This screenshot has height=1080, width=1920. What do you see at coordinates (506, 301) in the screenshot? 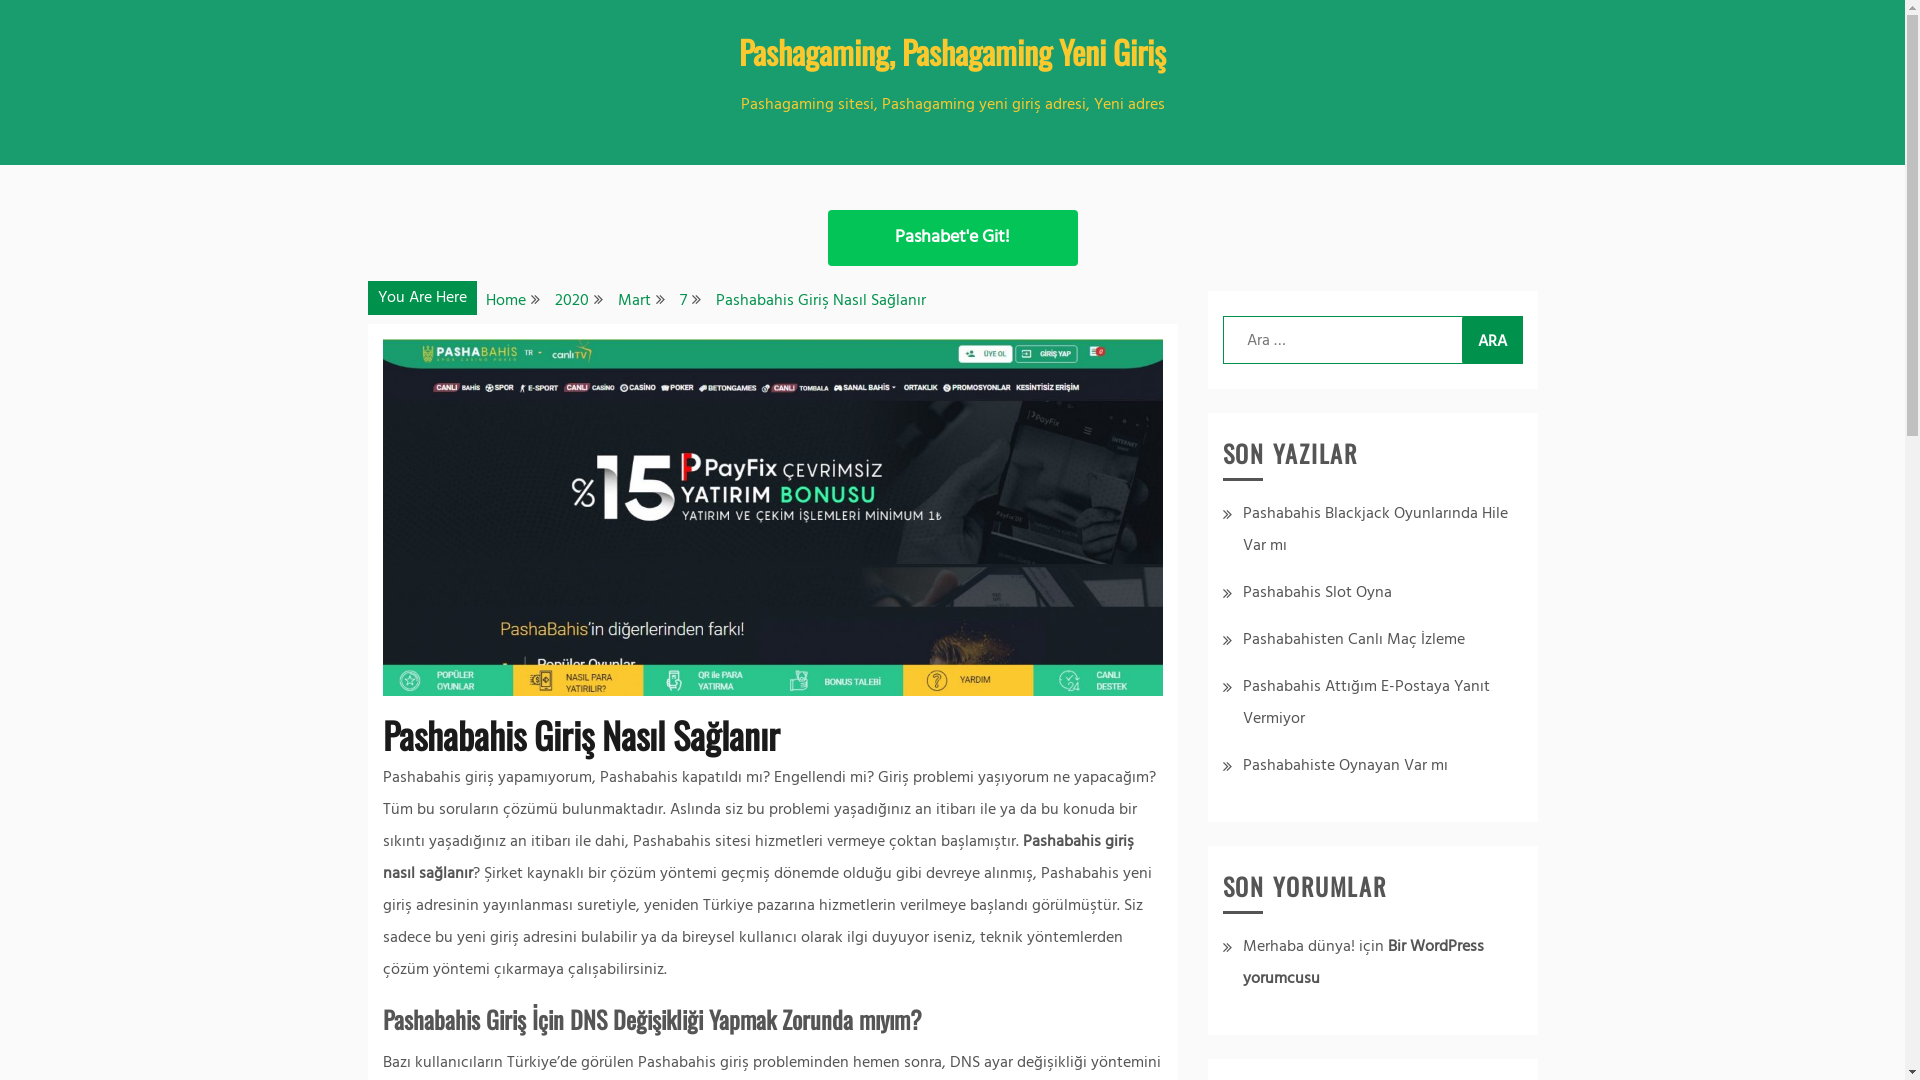
I see `Home` at bounding box center [506, 301].